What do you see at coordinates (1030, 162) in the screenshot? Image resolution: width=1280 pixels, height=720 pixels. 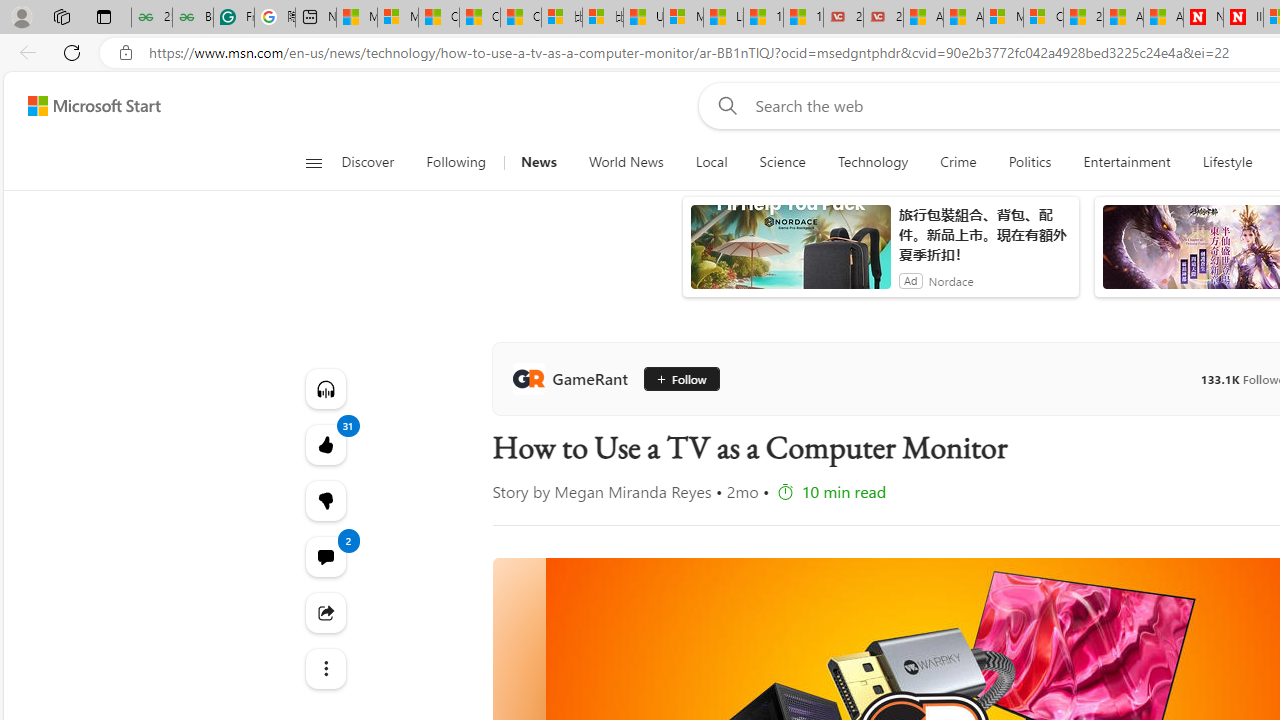 I see `Politics` at bounding box center [1030, 162].